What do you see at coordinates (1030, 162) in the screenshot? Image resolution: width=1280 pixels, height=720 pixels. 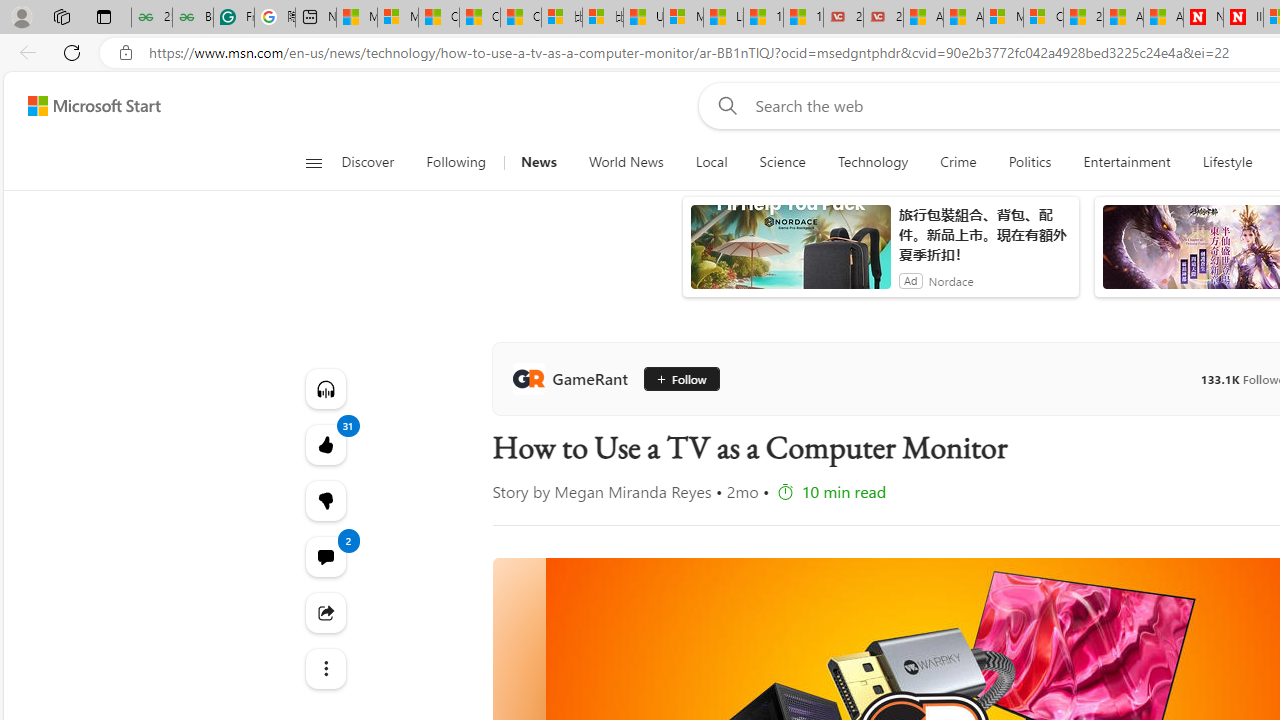 I see `Politics` at bounding box center [1030, 162].